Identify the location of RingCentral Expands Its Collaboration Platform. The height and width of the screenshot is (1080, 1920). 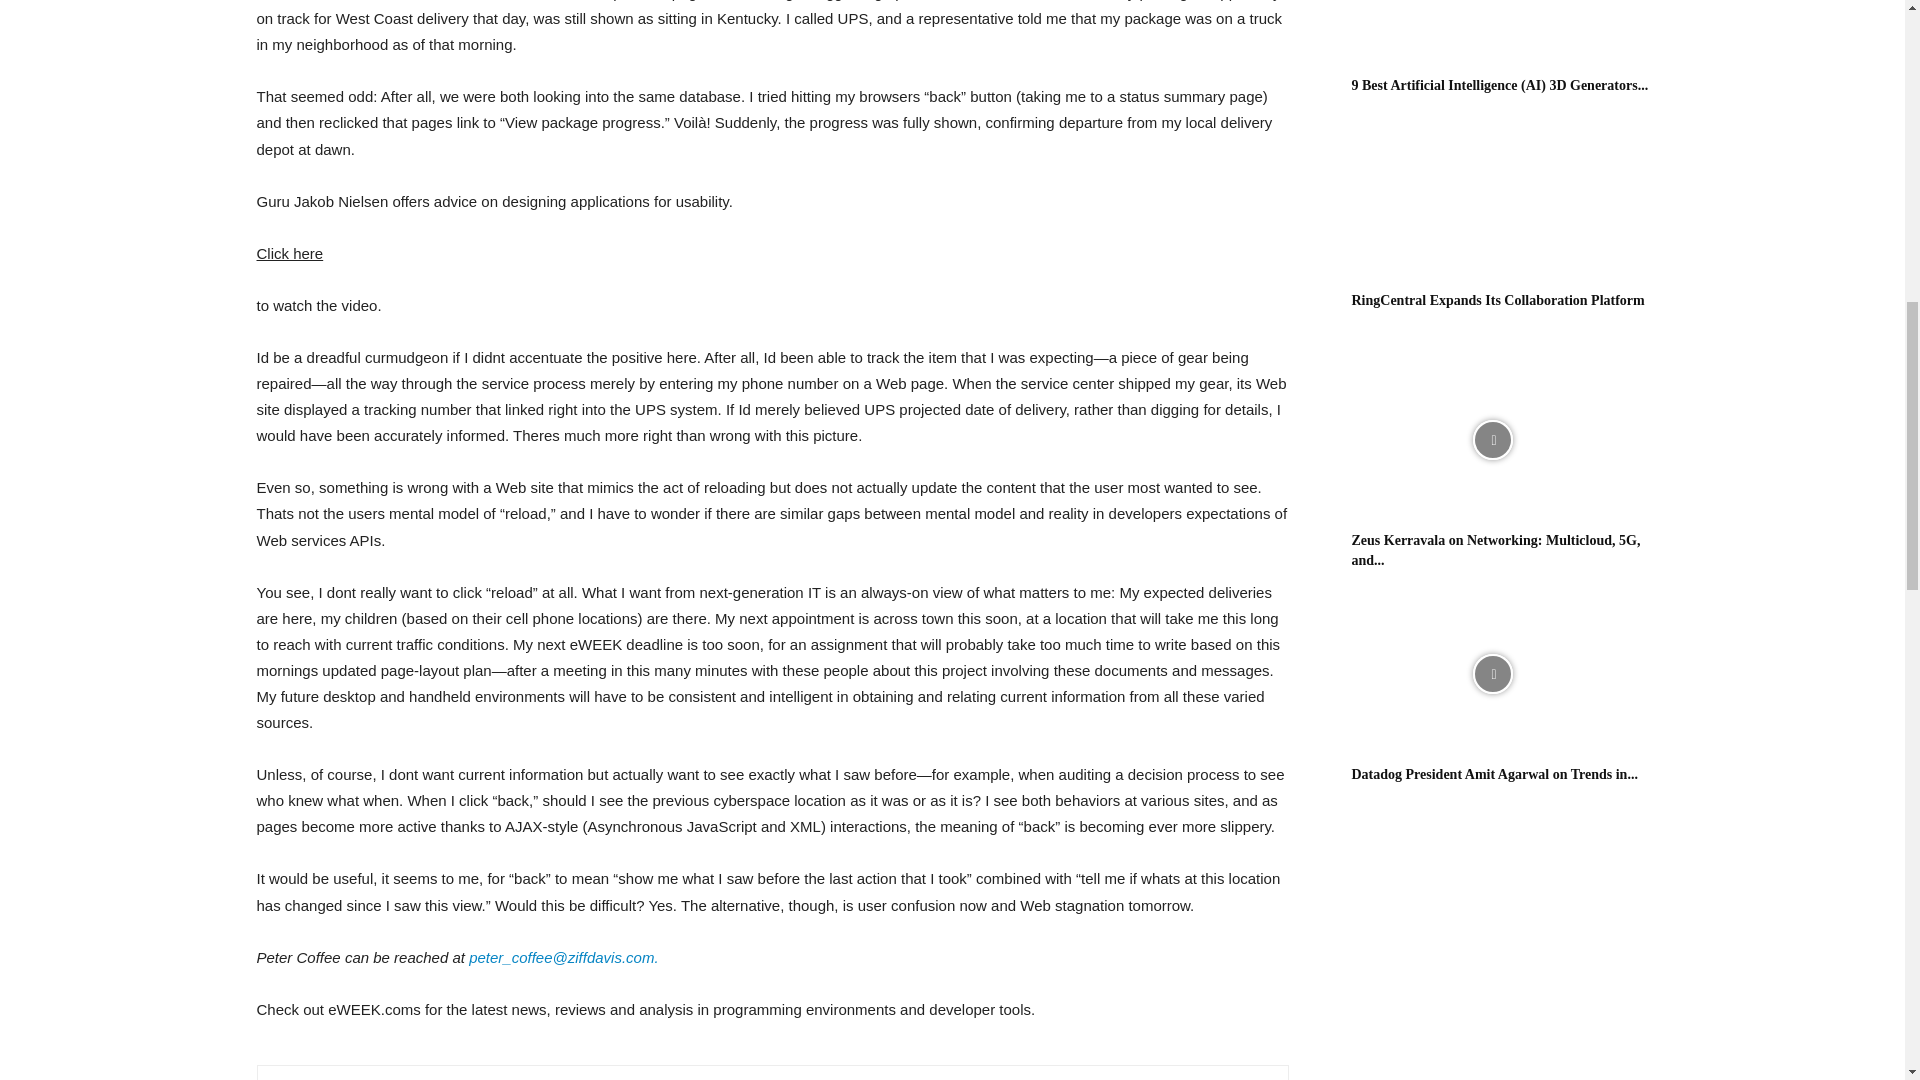
(1498, 300).